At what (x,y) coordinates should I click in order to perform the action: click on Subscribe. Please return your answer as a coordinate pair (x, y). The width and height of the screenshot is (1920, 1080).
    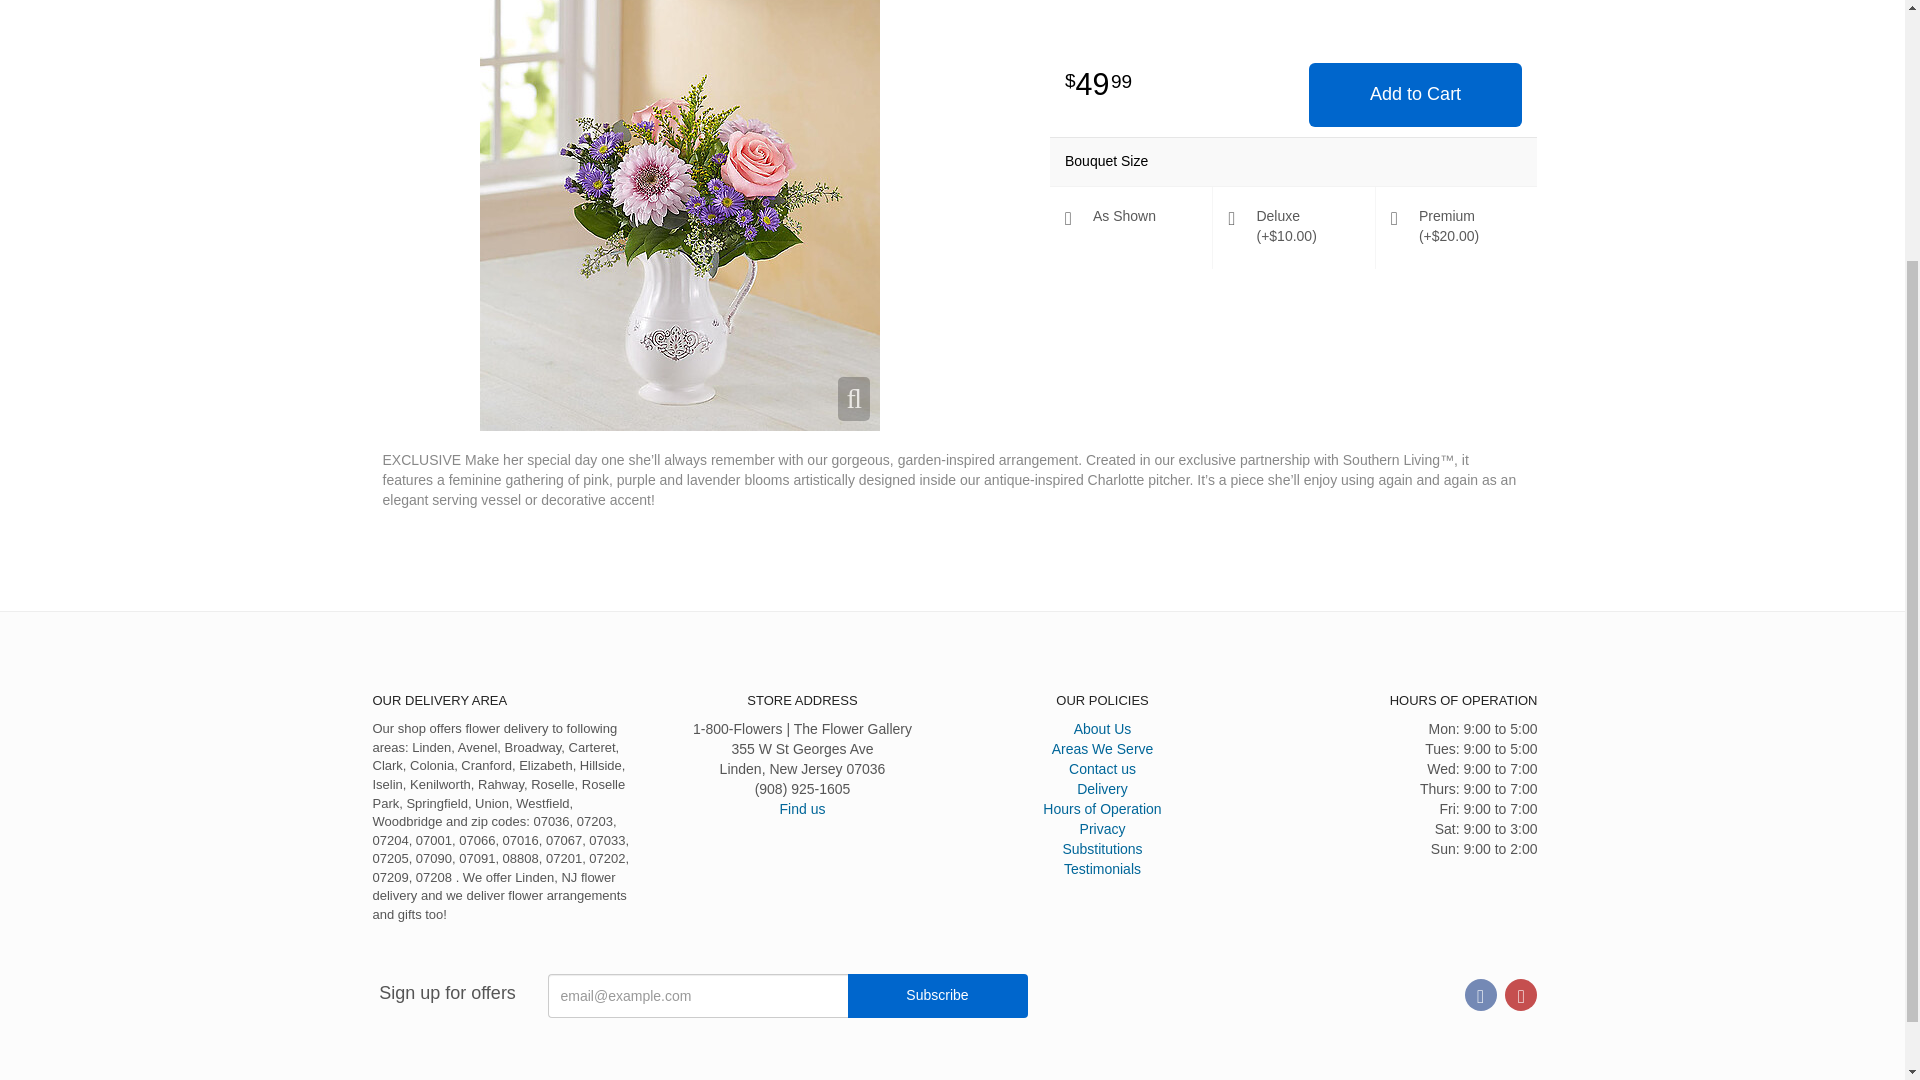
    Looking at the image, I should click on (938, 996).